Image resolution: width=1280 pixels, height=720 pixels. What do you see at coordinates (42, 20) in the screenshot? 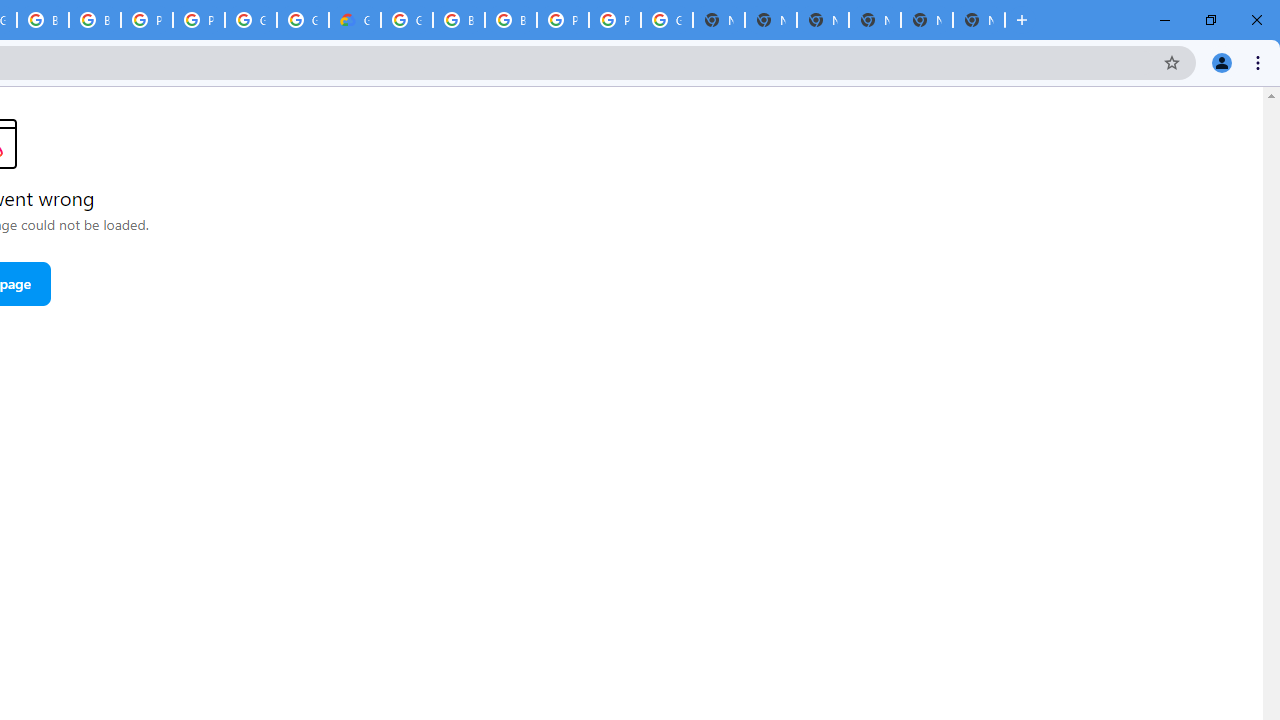
I see `Browse Chrome as a guest - Computer - Google Chrome Help` at bounding box center [42, 20].